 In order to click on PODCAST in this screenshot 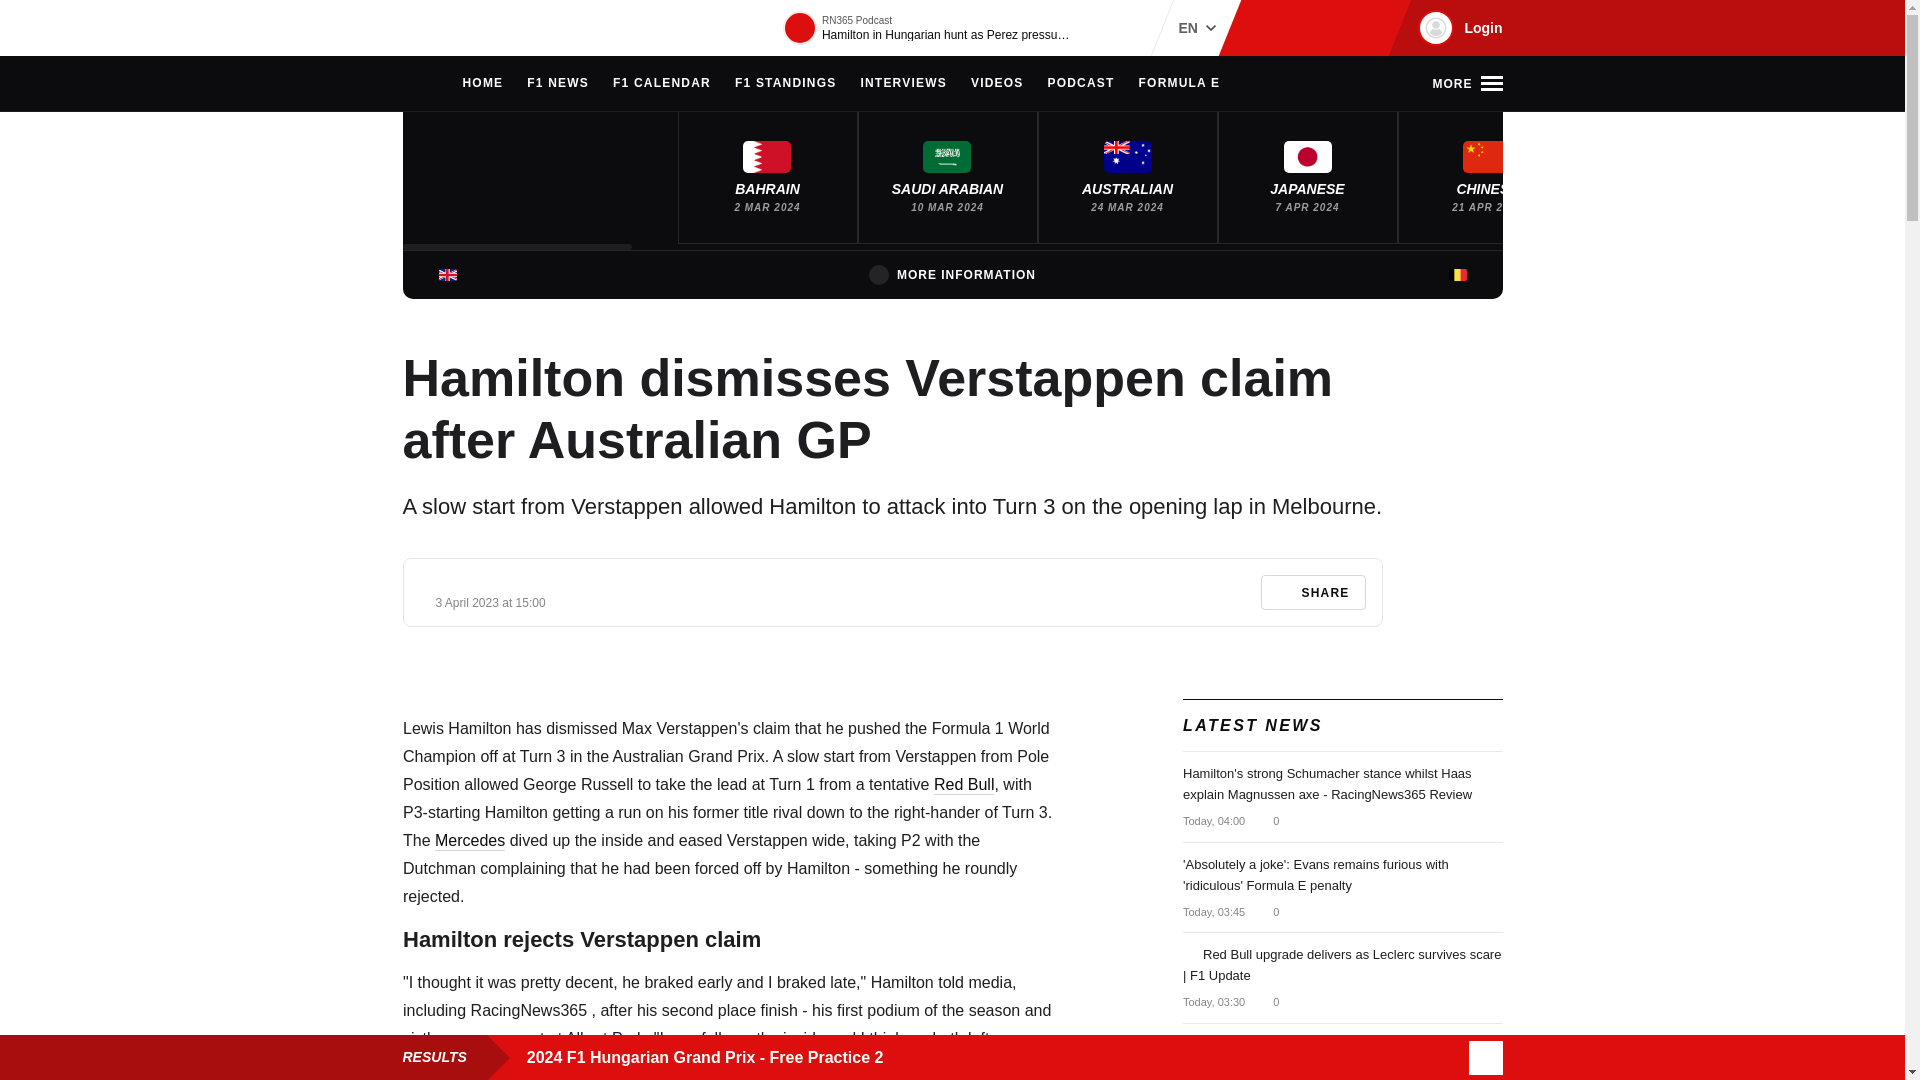, I will do `click(1080, 84)`.